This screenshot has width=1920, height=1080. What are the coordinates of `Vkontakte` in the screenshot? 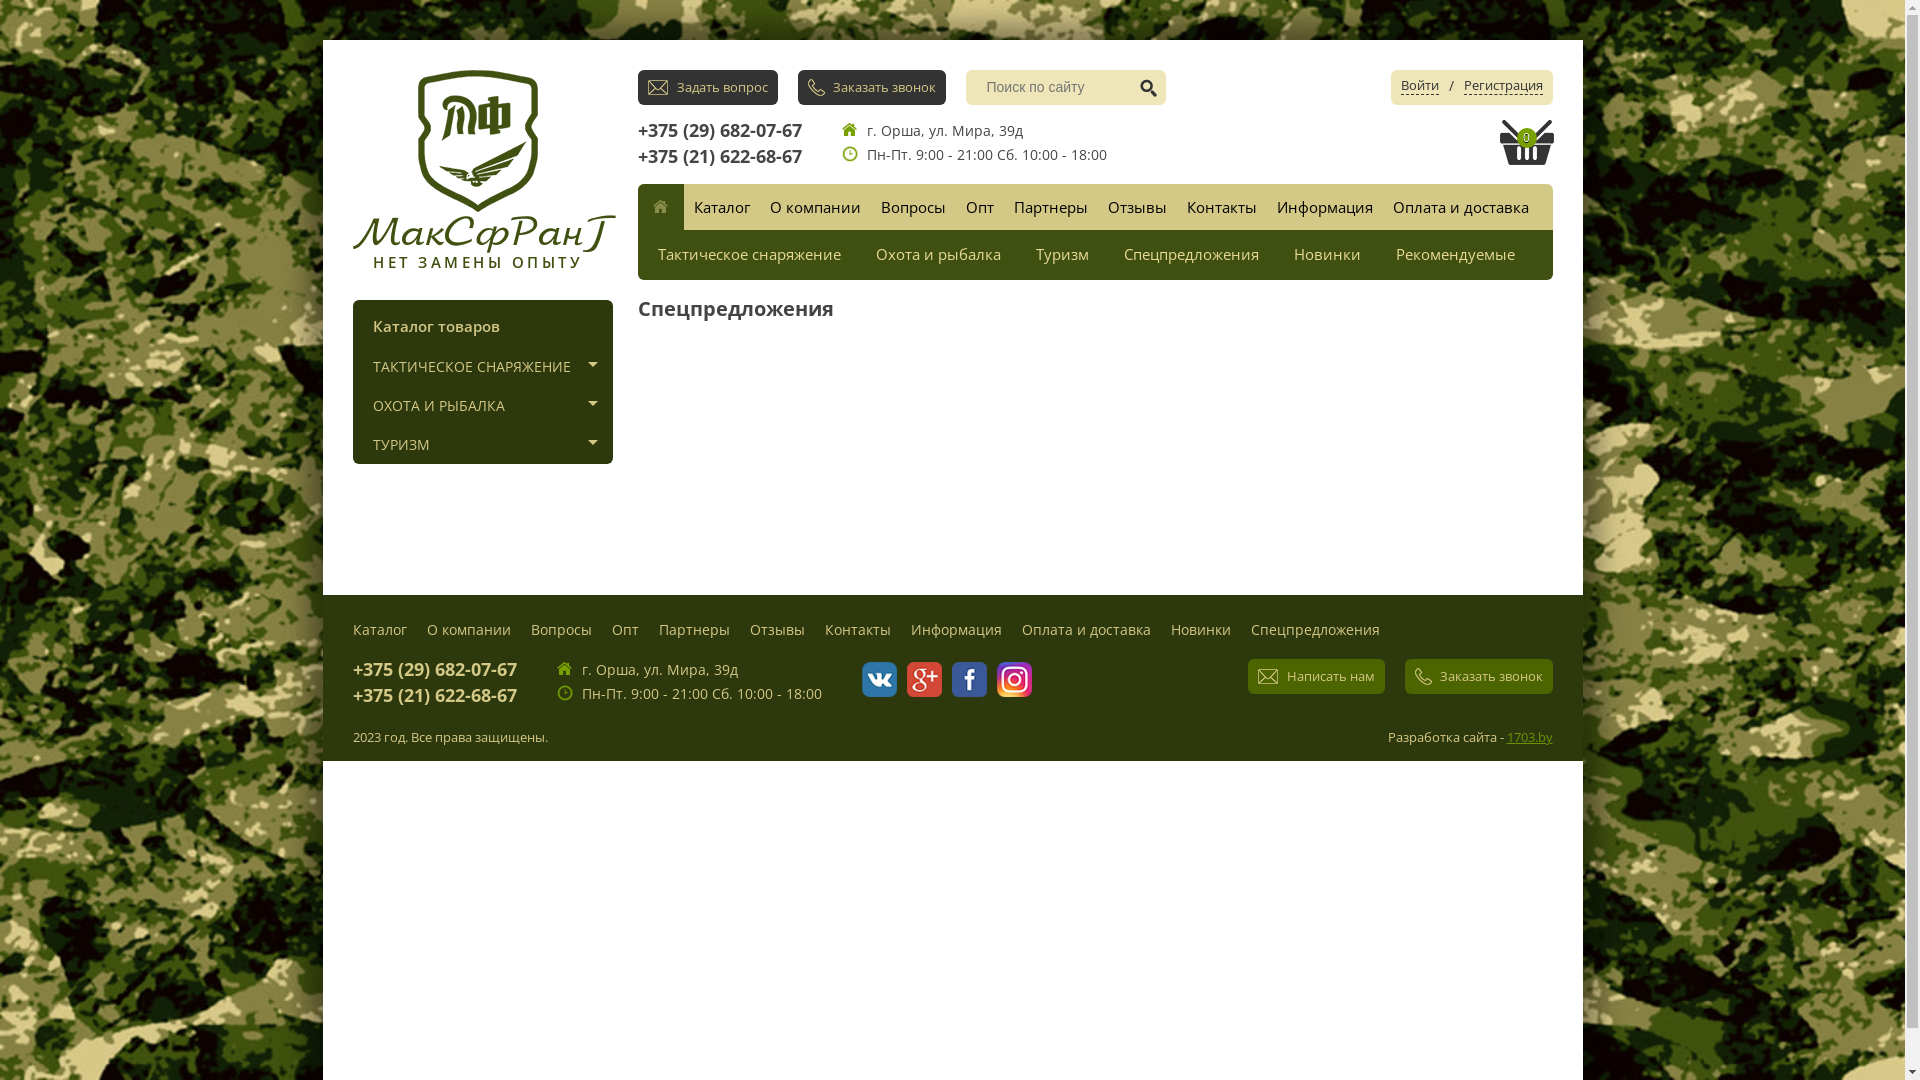 It's located at (880, 680).